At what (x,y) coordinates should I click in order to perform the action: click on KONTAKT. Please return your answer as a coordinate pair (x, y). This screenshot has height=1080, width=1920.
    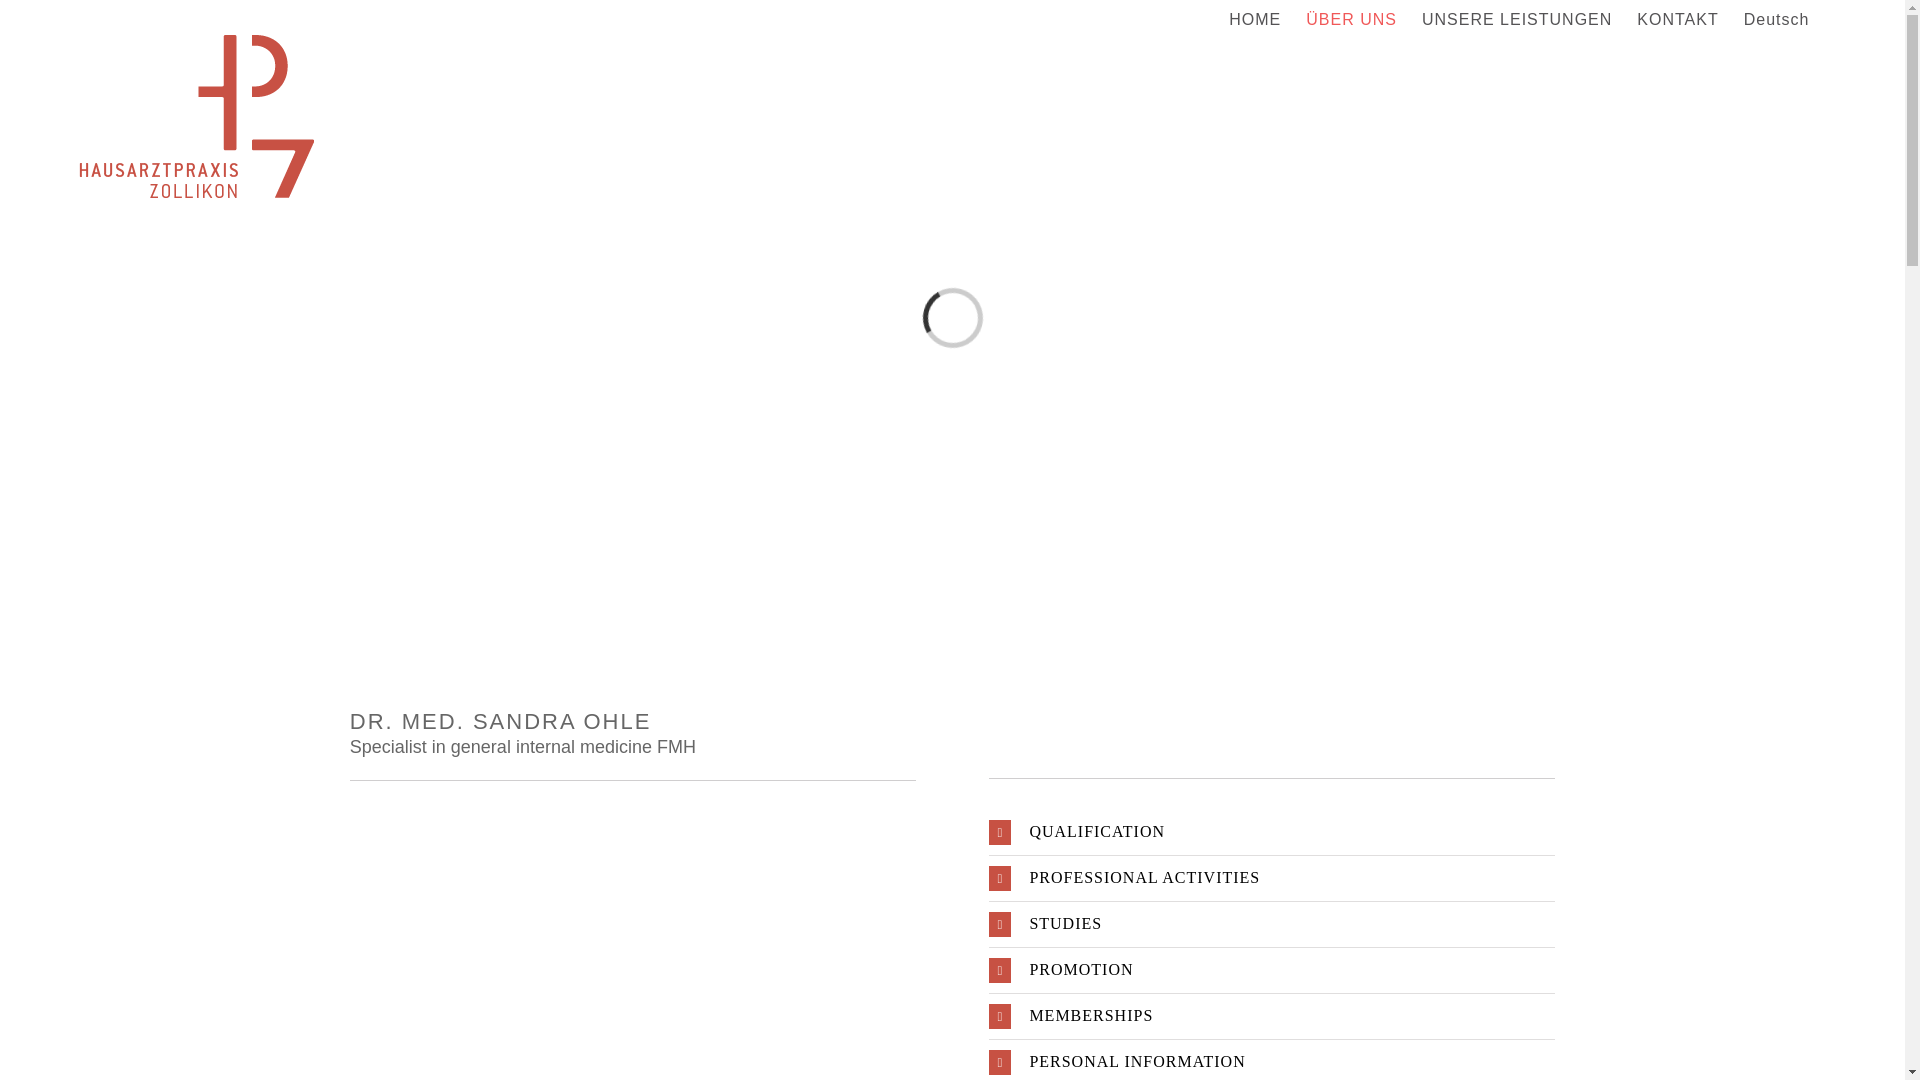
    Looking at the image, I should click on (1678, 20).